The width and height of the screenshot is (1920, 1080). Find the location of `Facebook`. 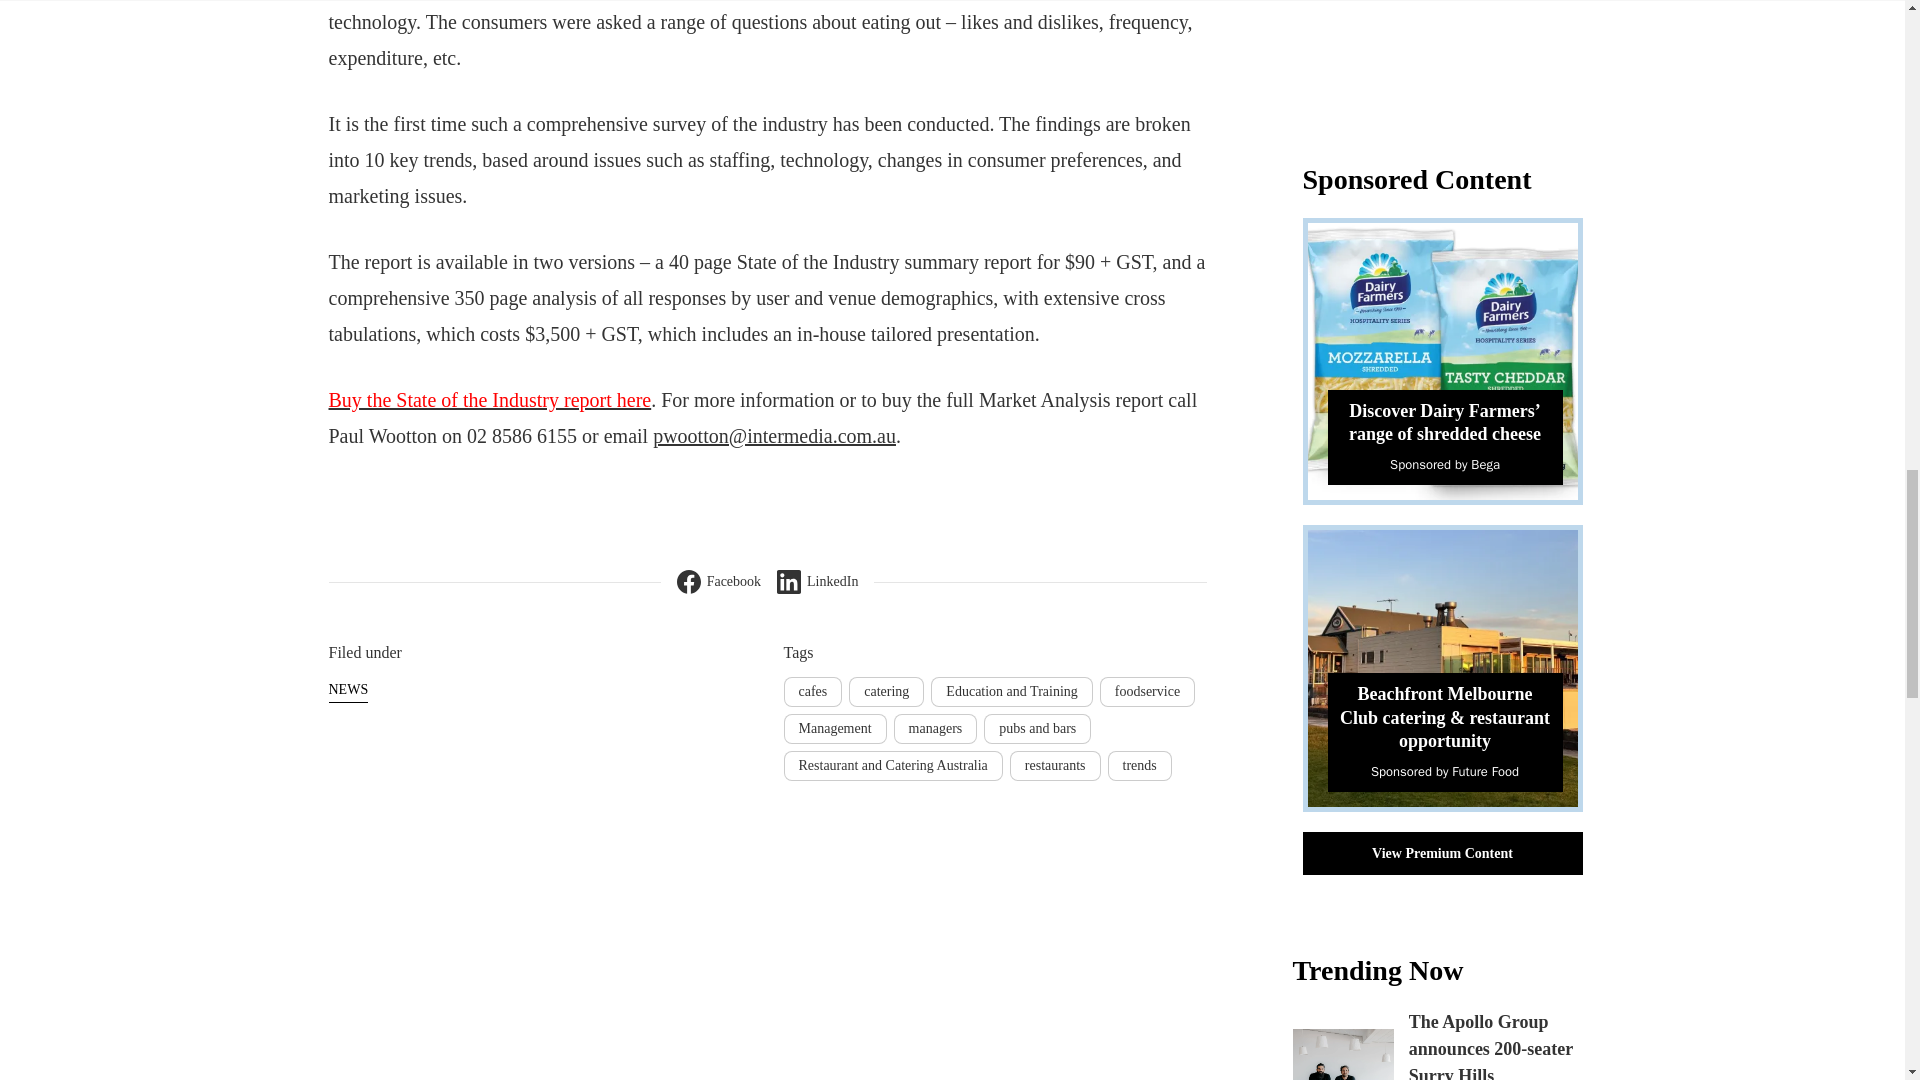

Facebook is located at coordinates (718, 582).